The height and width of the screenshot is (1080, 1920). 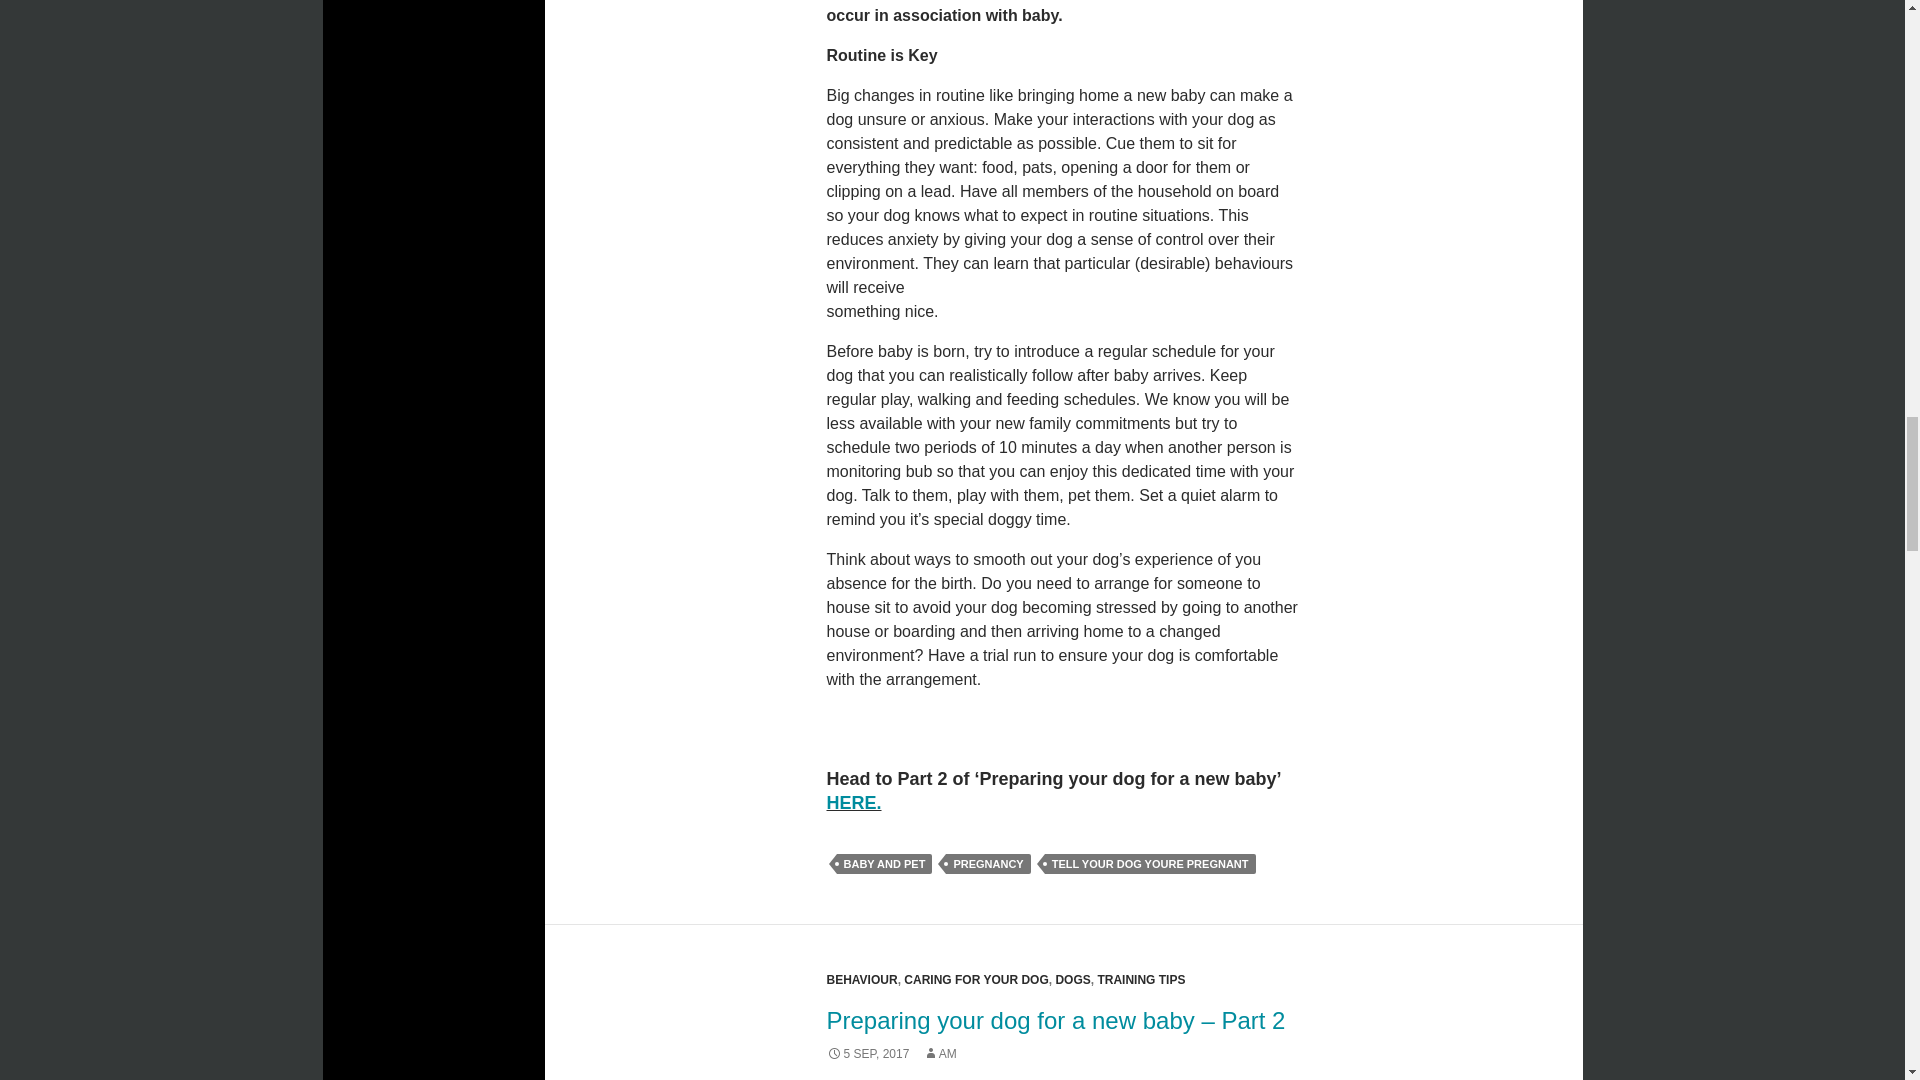 I want to click on BEHAVIOUR, so click(x=860, y=980).